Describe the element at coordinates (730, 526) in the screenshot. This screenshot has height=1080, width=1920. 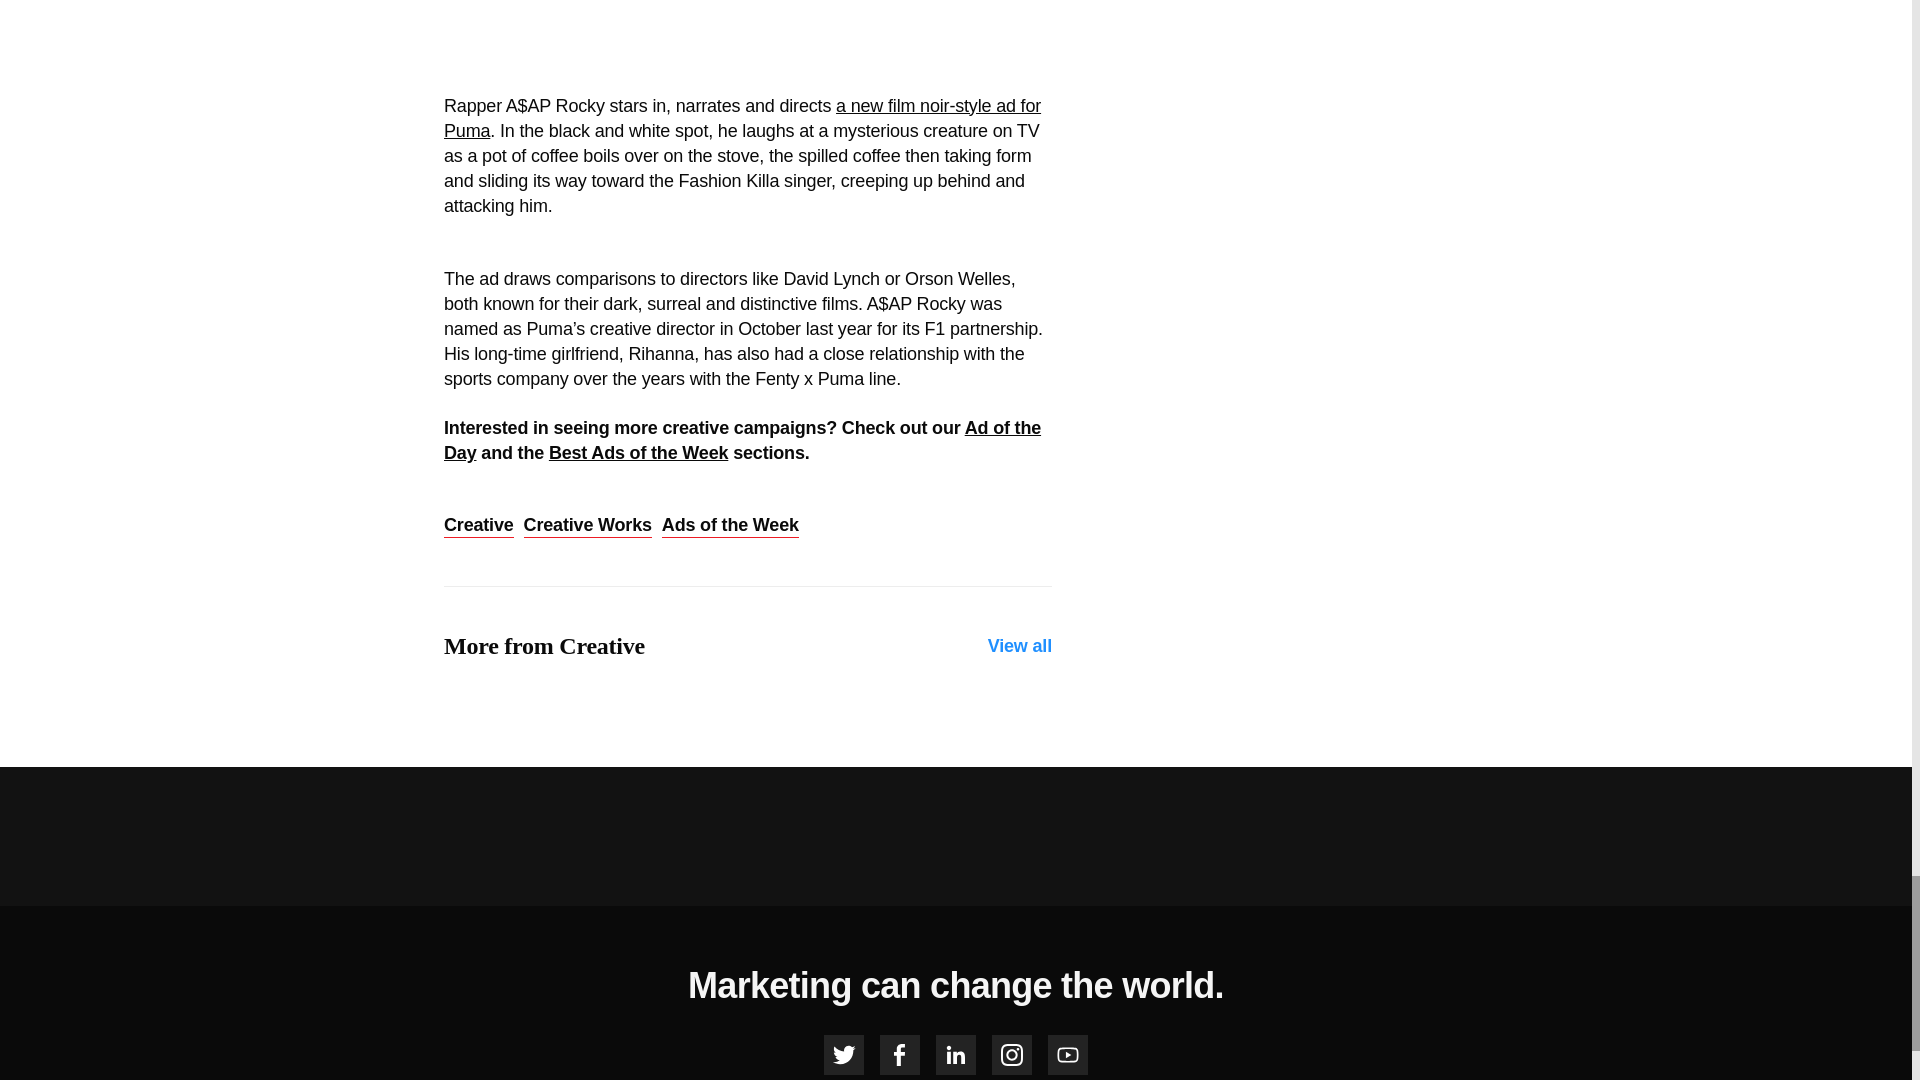
I see `Ads of the Week` at that location.